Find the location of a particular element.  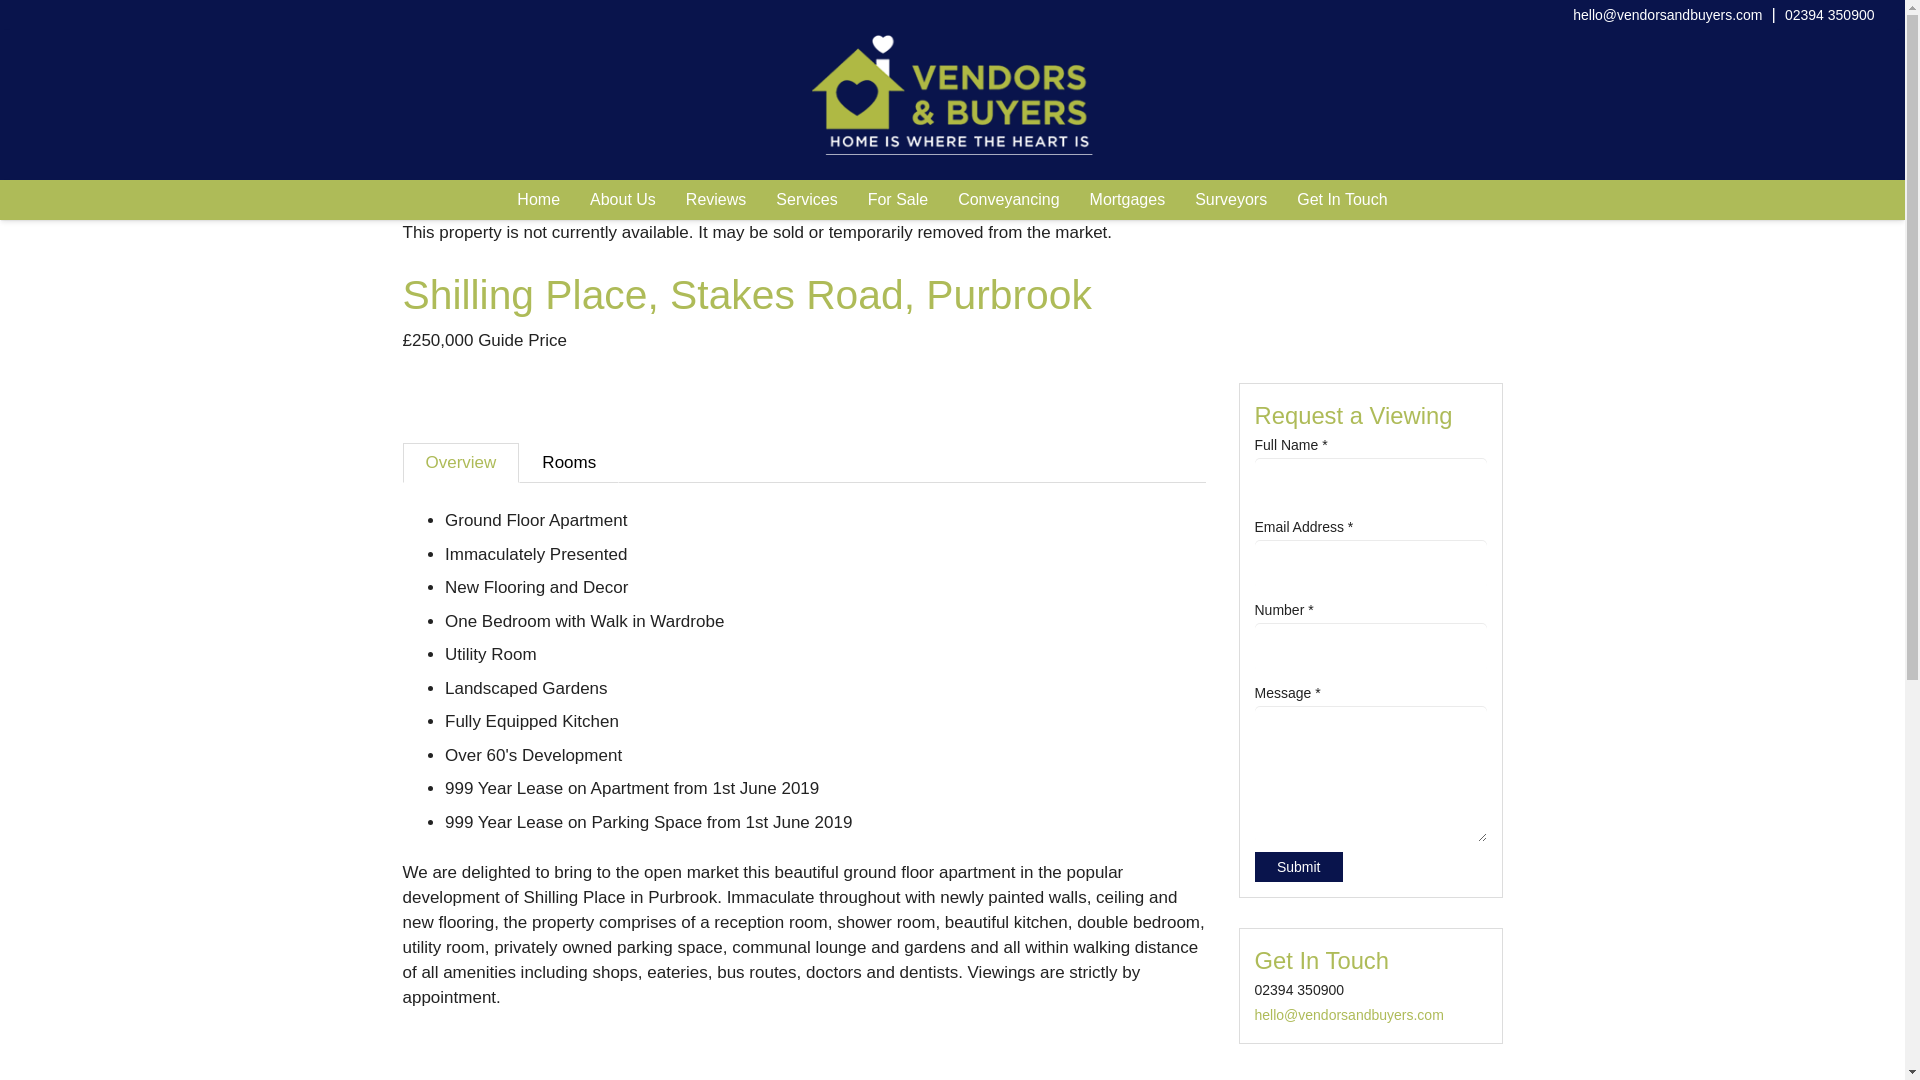

Mortgages is located at coordinates (1128, 200).